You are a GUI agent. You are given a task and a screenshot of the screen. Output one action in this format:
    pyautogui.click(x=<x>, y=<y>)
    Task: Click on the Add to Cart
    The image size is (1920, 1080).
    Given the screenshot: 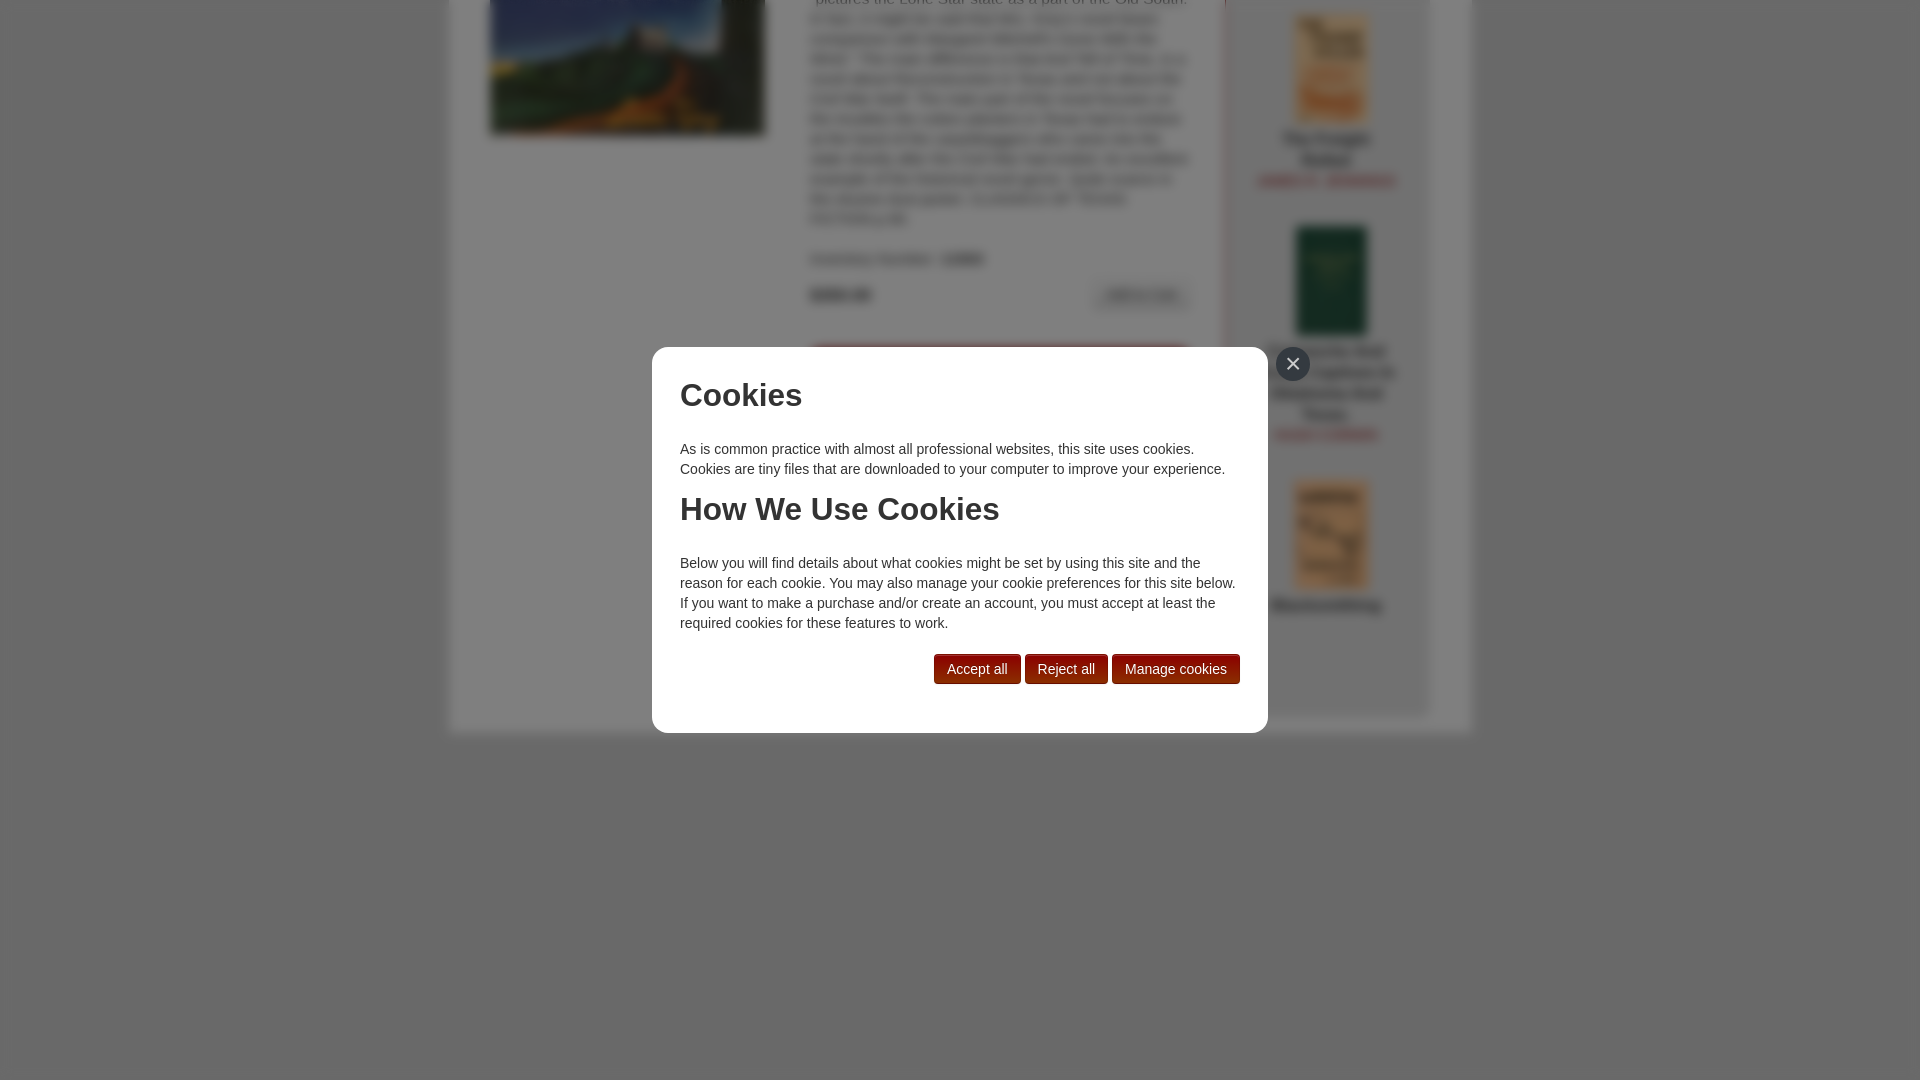 What is the action you would take?
    pyautogui.click(x=886, y=420)
    